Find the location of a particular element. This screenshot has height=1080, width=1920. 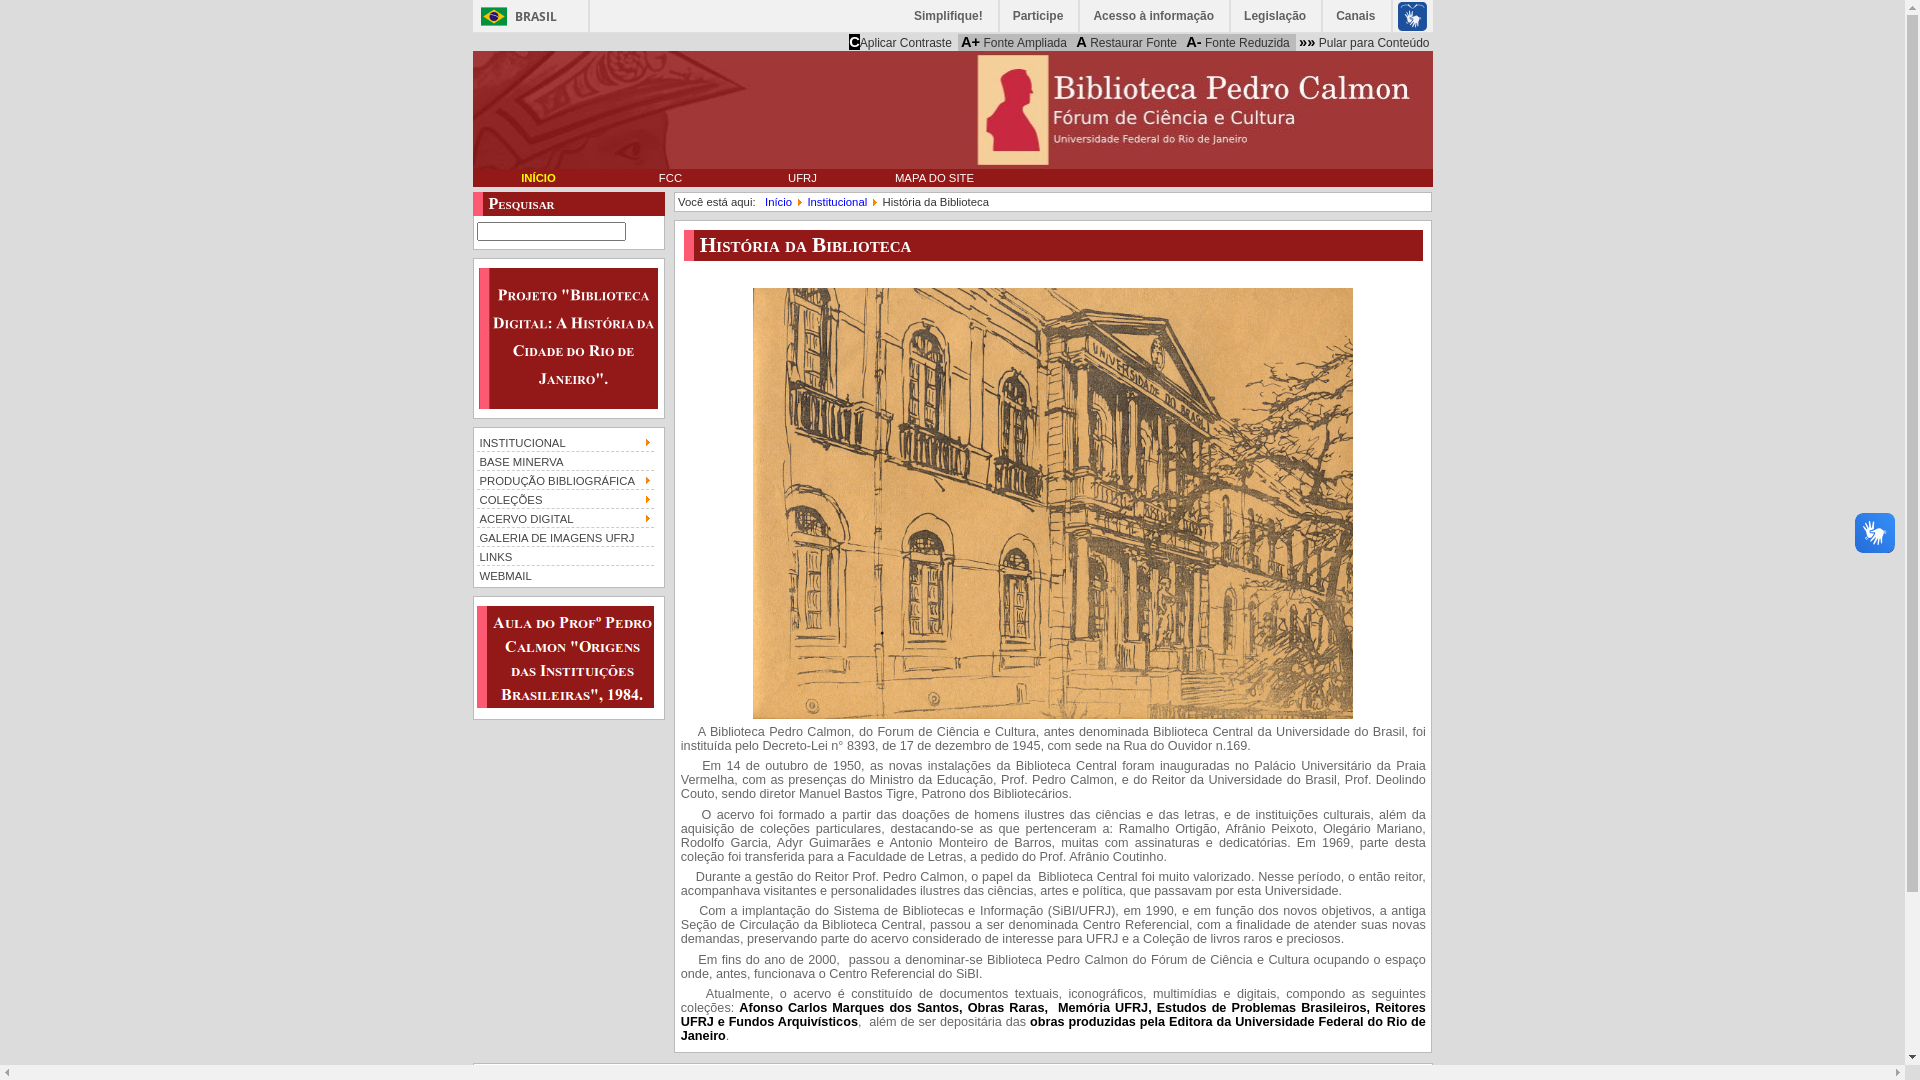

Simplifique! is located at coordinates (950, 16).